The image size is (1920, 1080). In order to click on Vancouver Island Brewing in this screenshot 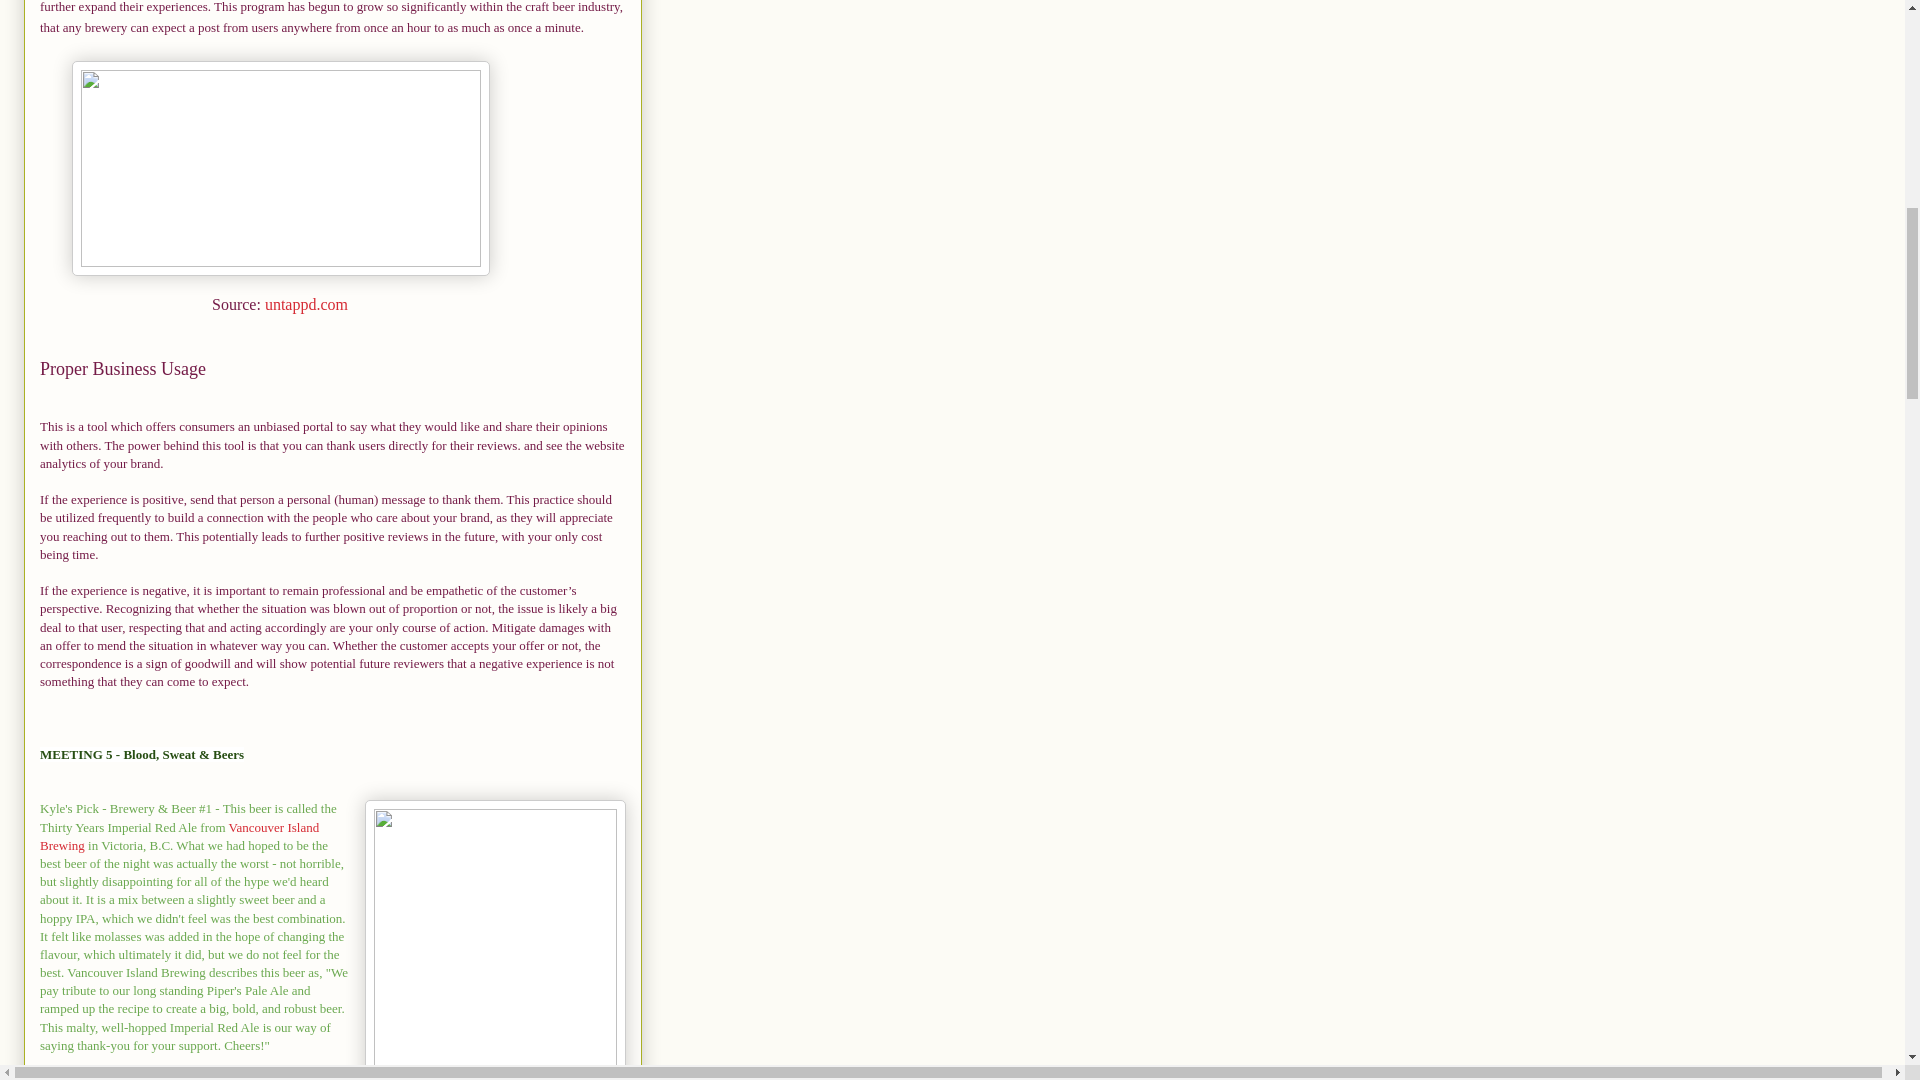, I will do `click(179, 836)`.